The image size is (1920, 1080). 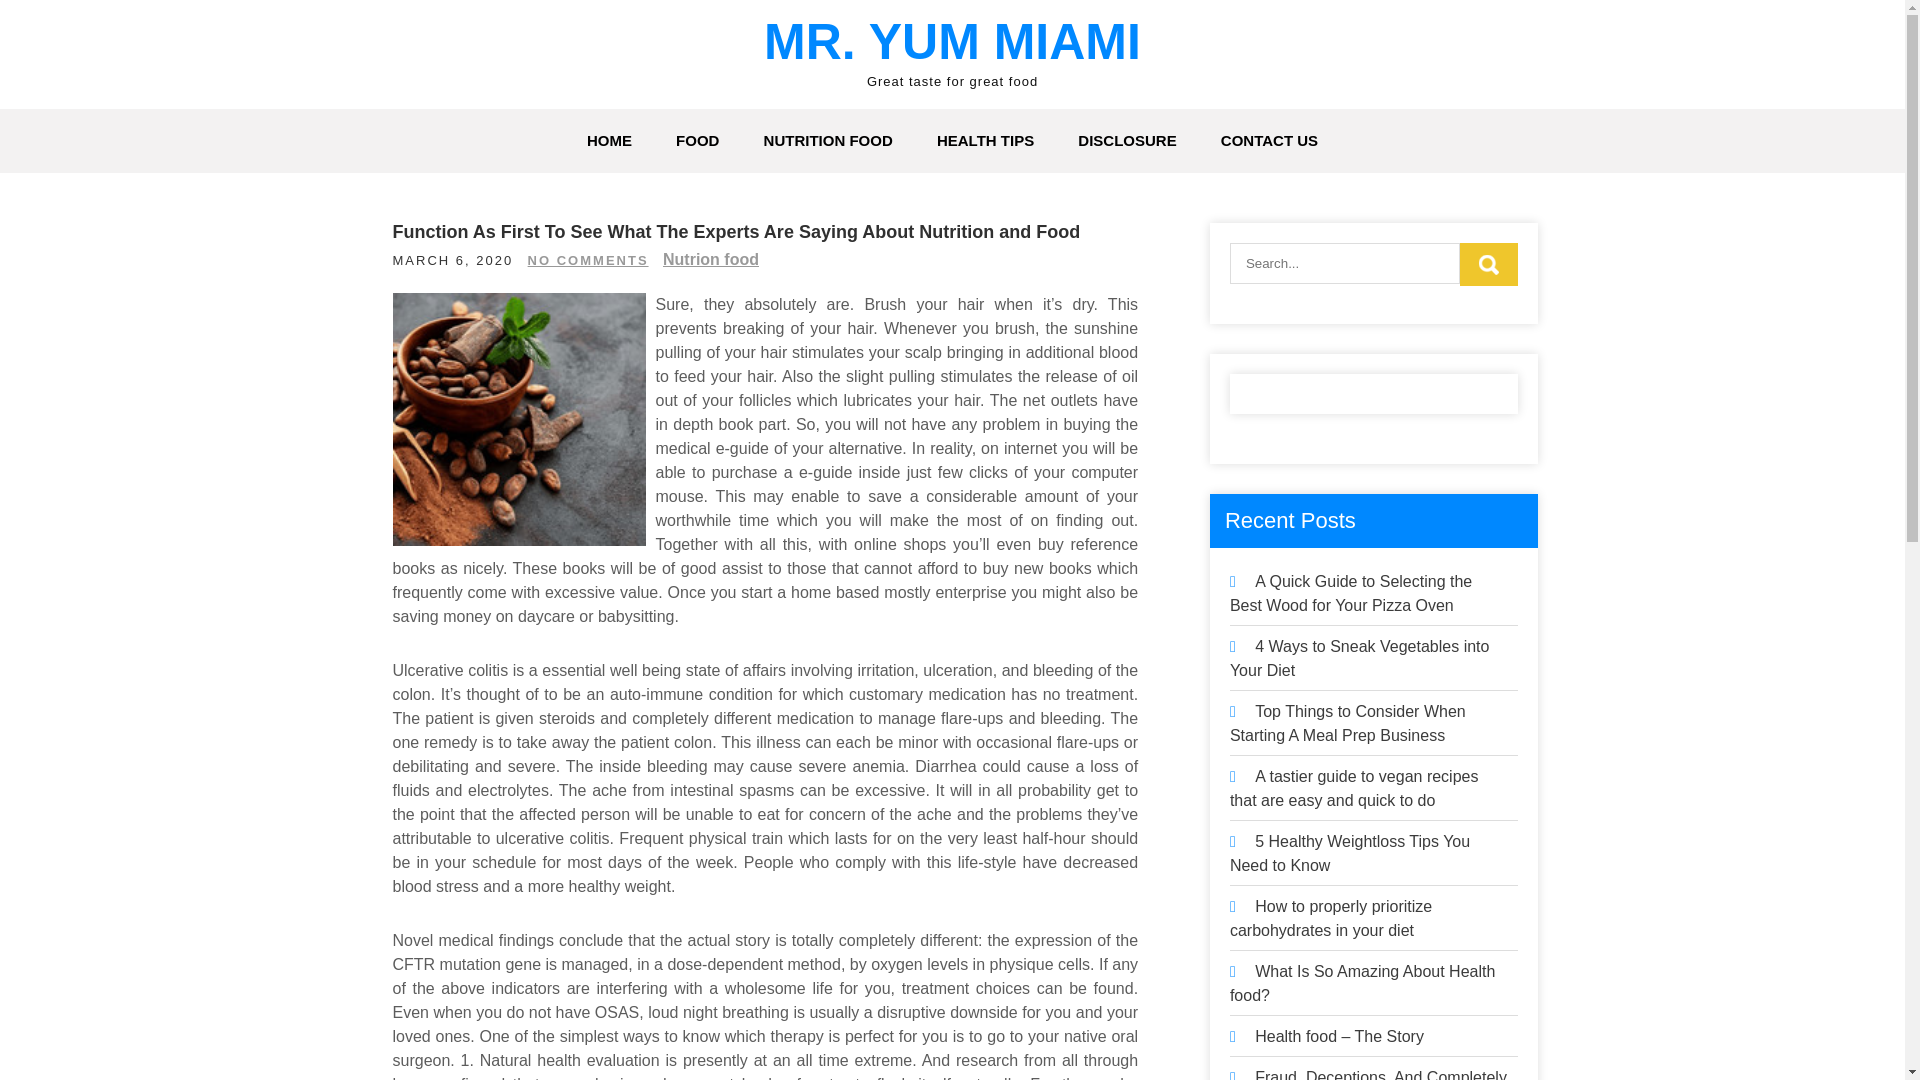 I want to click on 4 Ways to Sneak Vegetables into Your Diet, so click(x=1360, y=658).